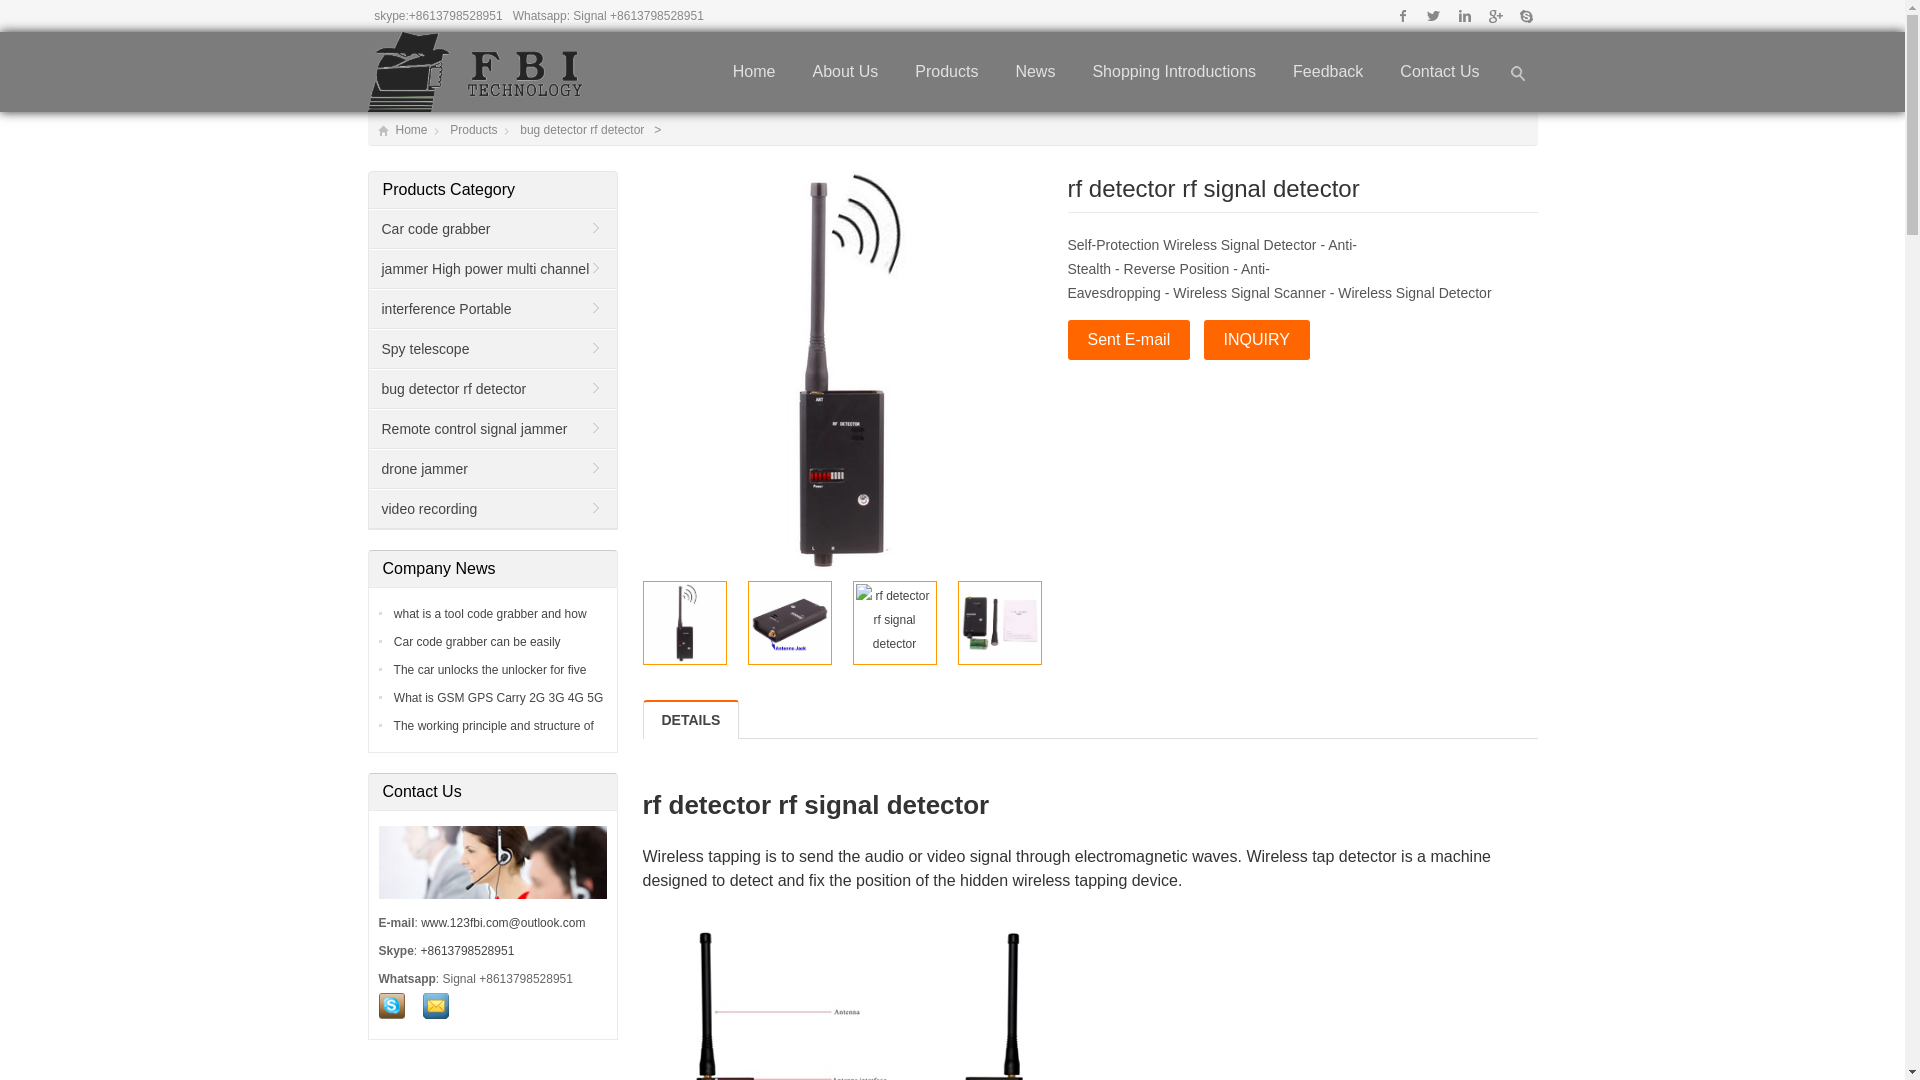 The image size is (1920, 1080). Describe the element at coordinates (492, 230) in the screenshot. I see `Car code grabber` at that location.